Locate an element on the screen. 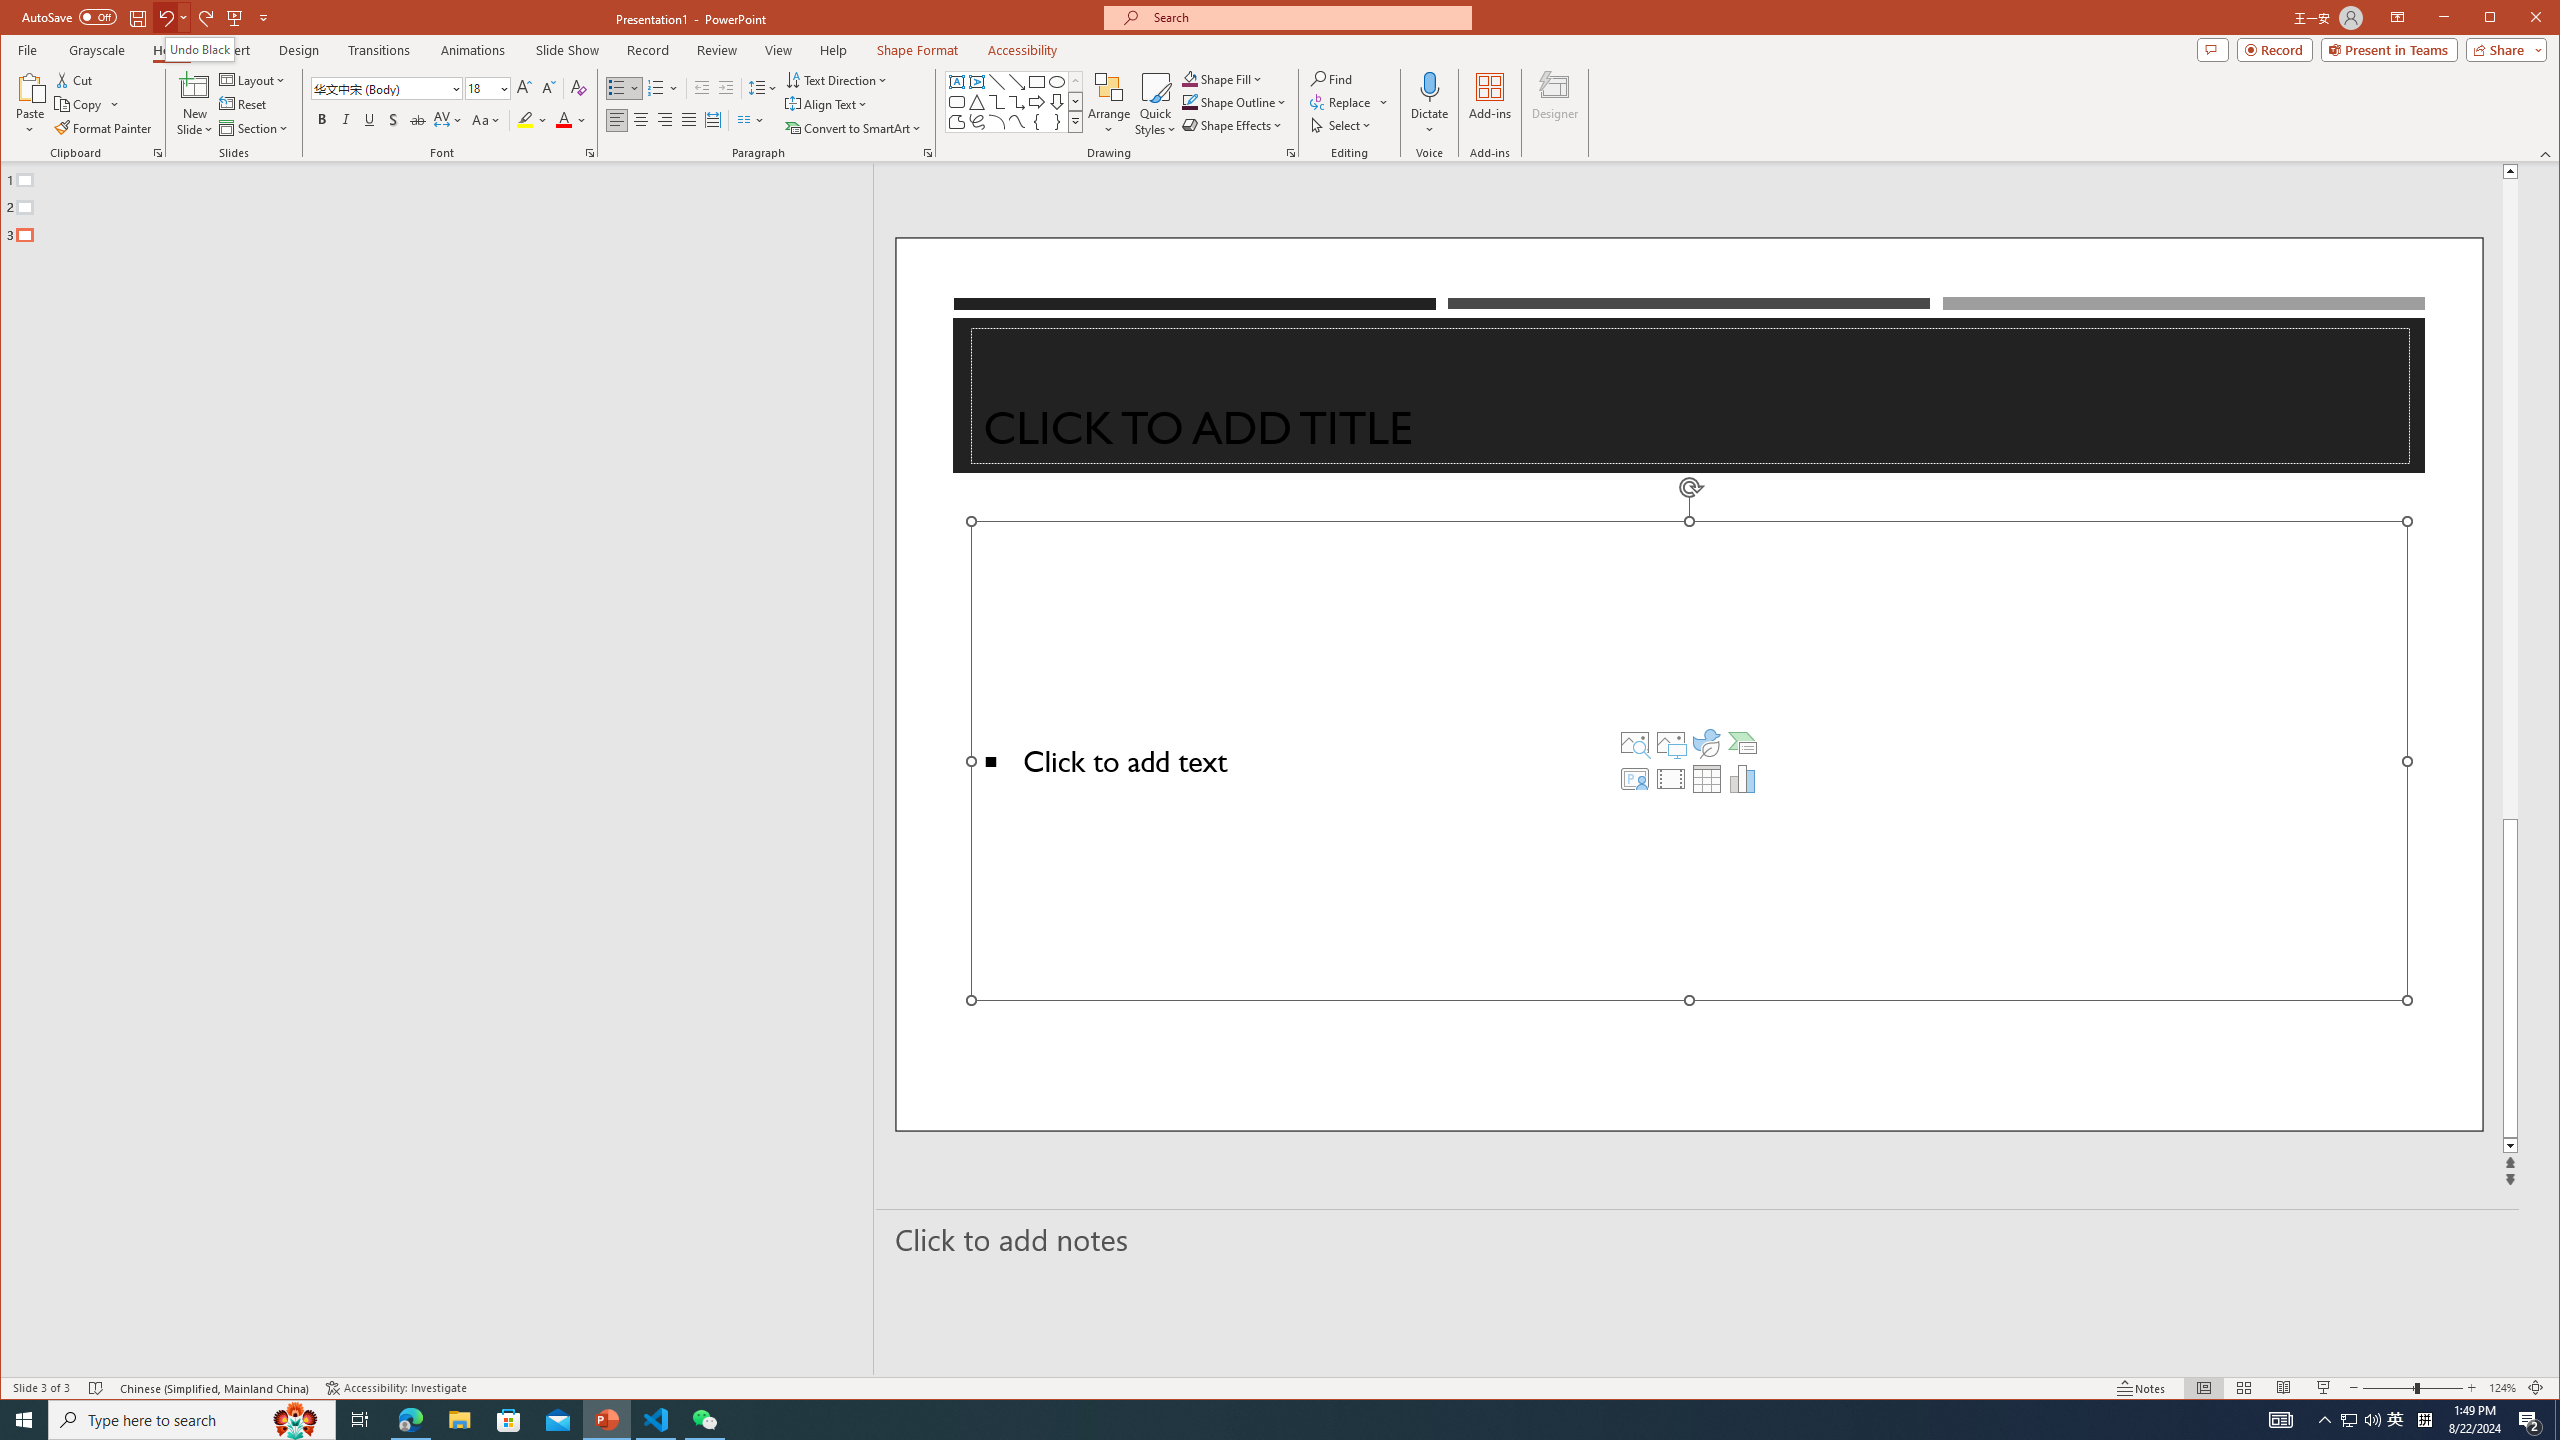 The height and width of the screenshot is (1440, 2560). Vertical Text Box is located at coordinates (978, 82).